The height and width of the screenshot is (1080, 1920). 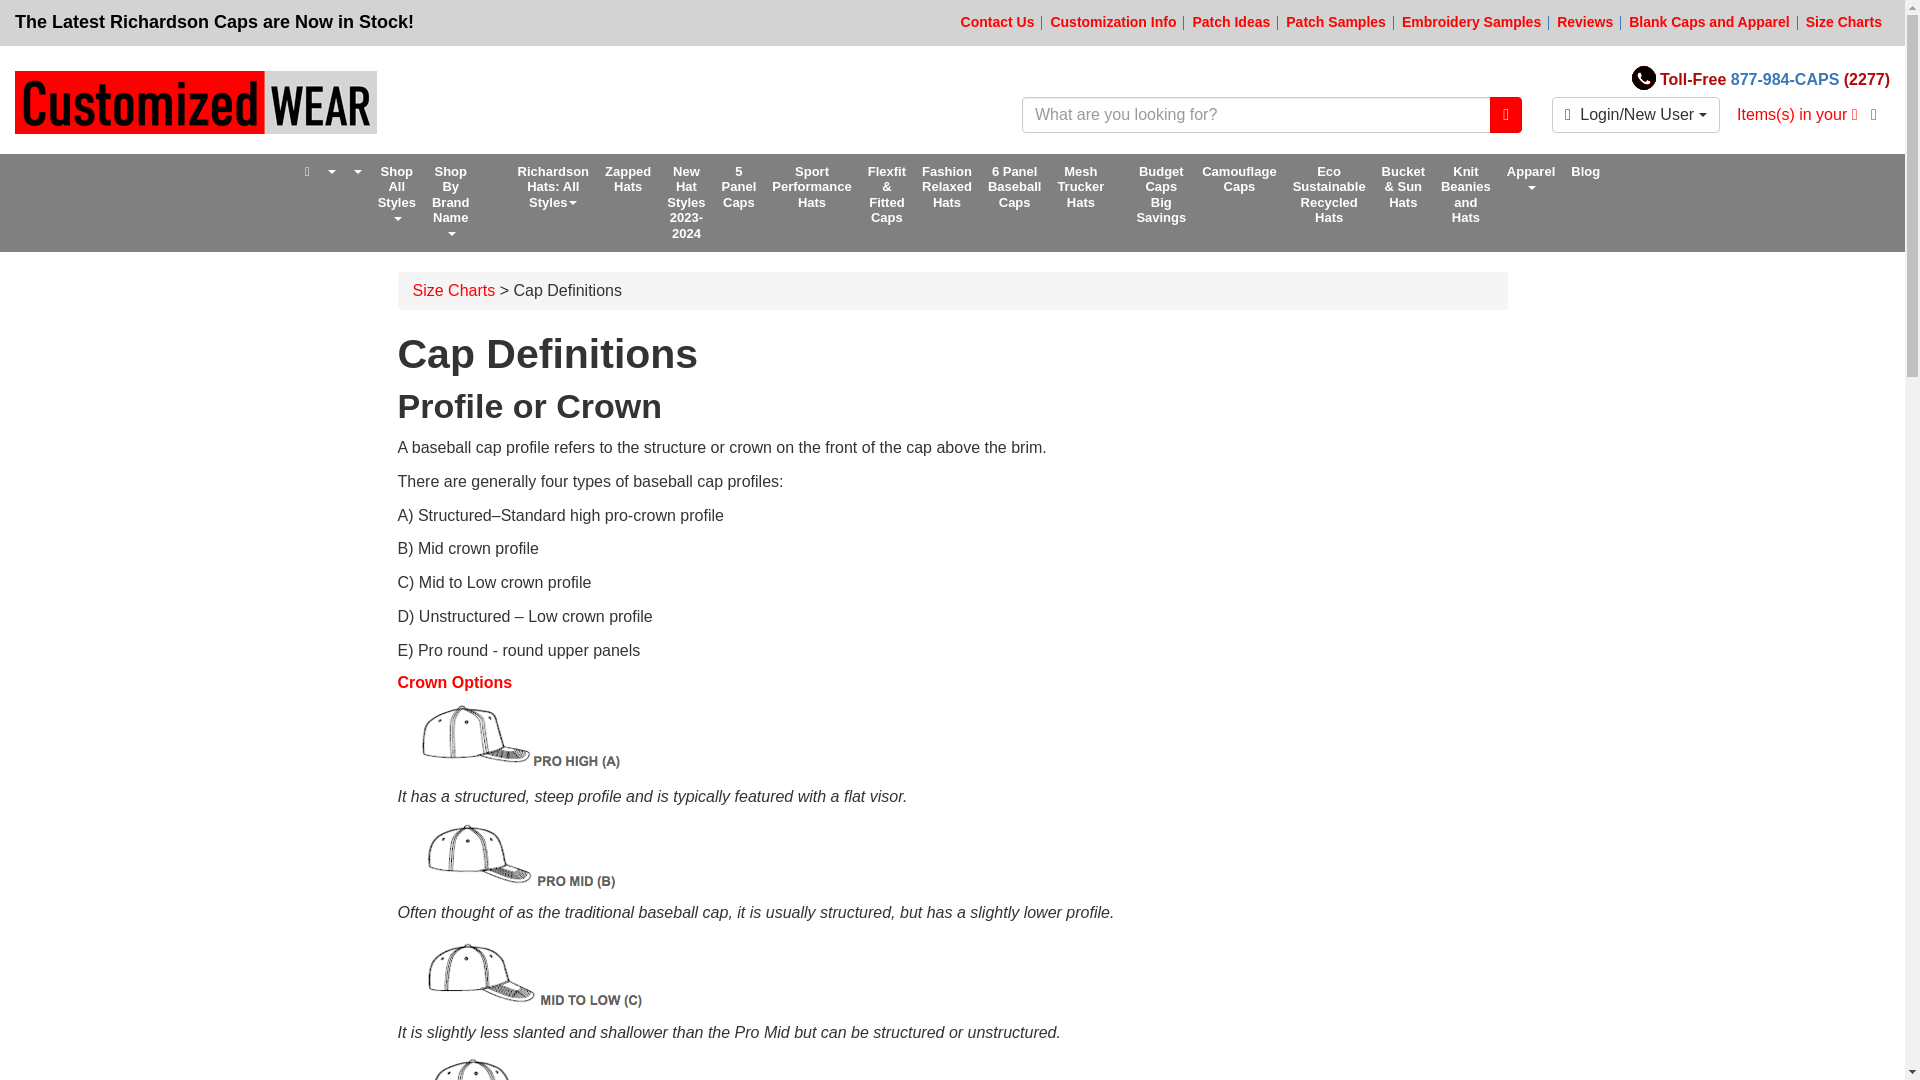 What do you see at coordinates (1844, 22) in the screenshot?
I see `Size Charts` at bounding box center [1844, 22].